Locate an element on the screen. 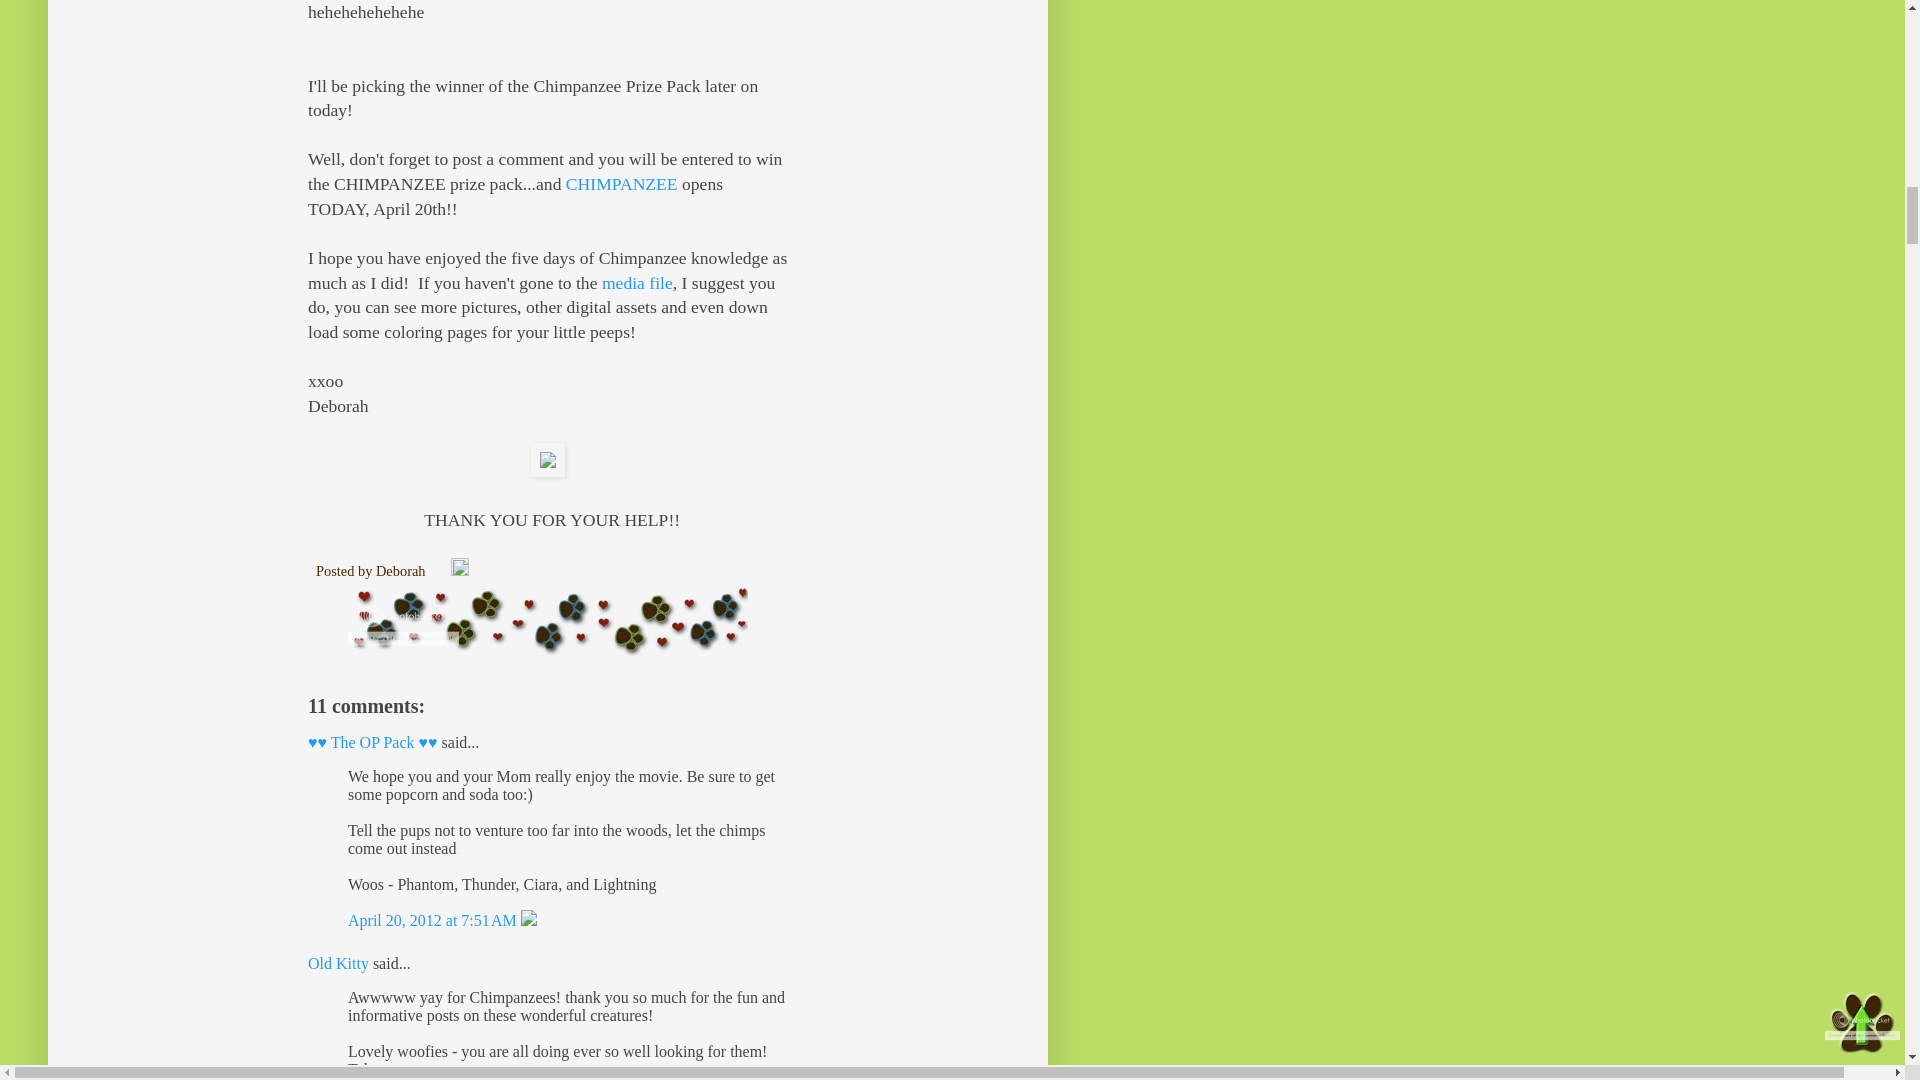 This screenshot has width=1920, height=1080. Old Kitty is located at coordinates (338, 963).